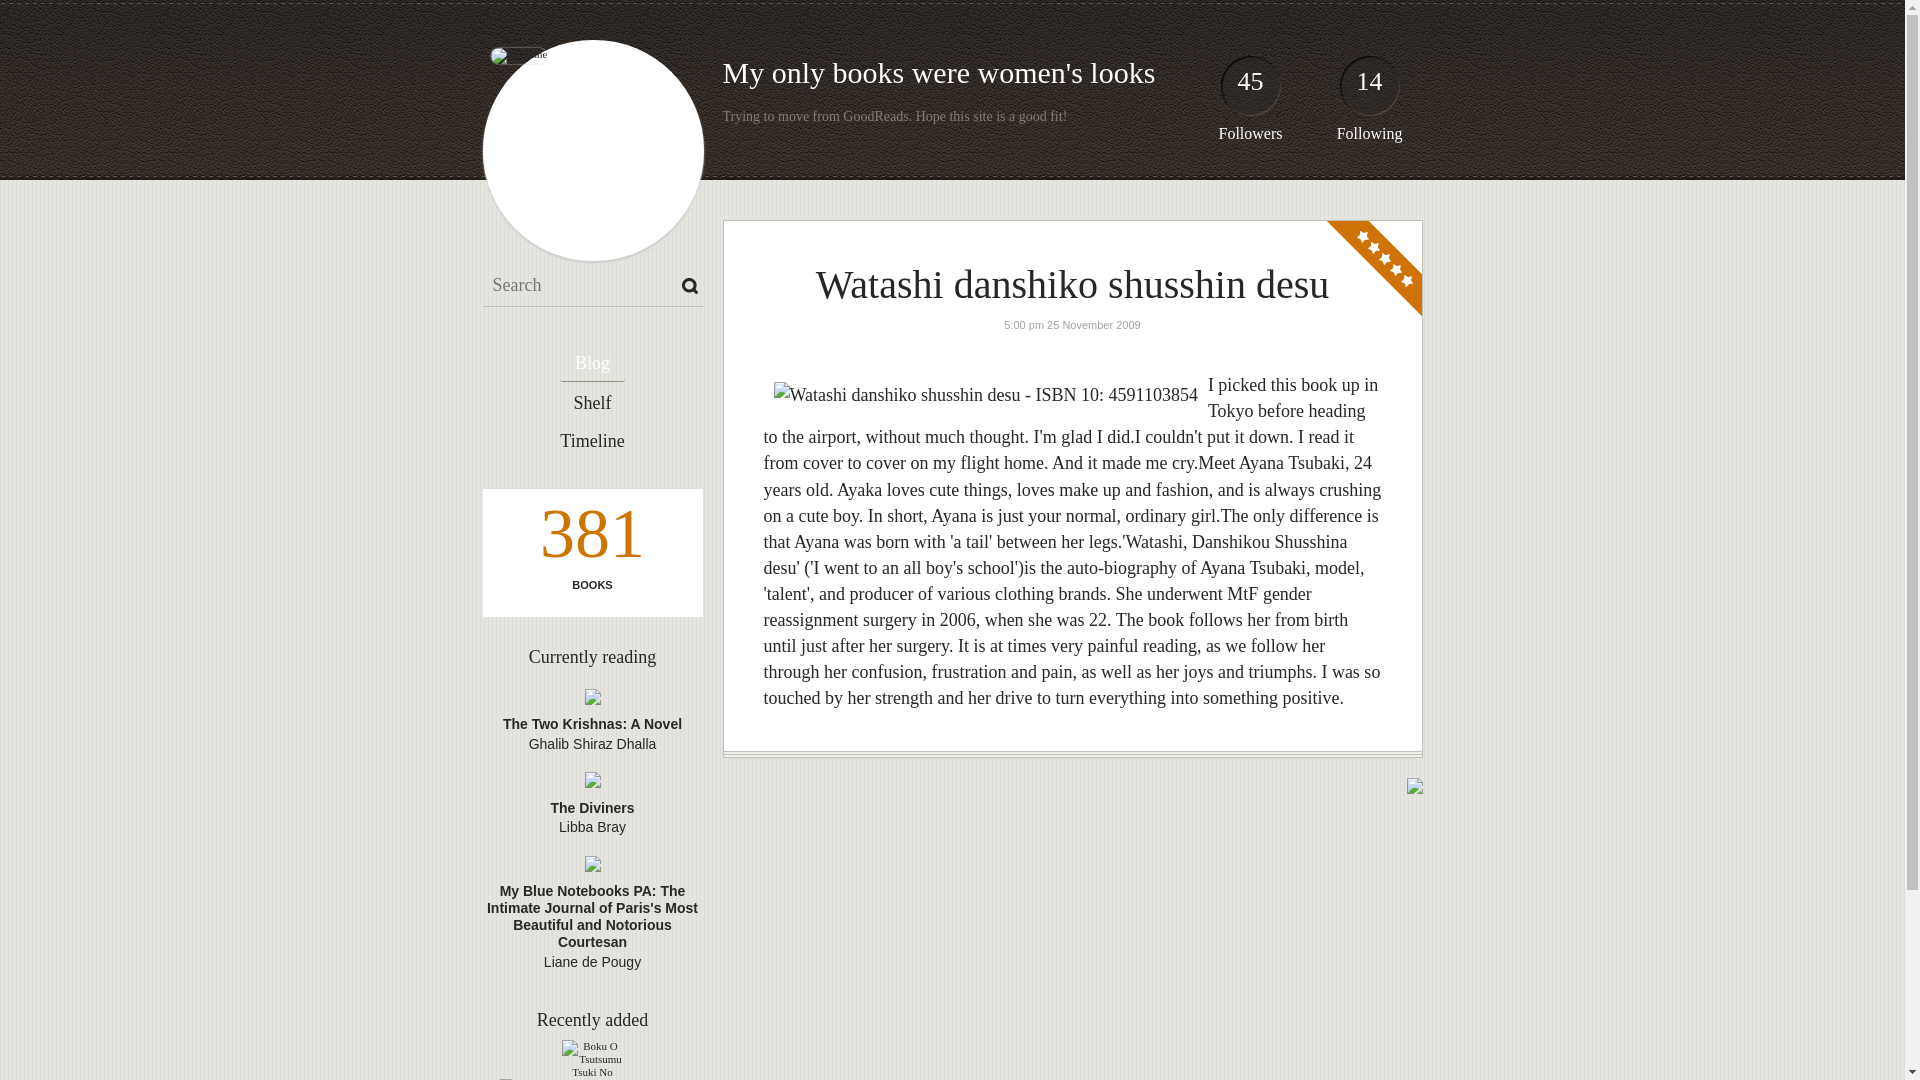 Image resolution: width=1920 pixels, height=1080 pixels. I want to click on Blog, so click(592, 364).